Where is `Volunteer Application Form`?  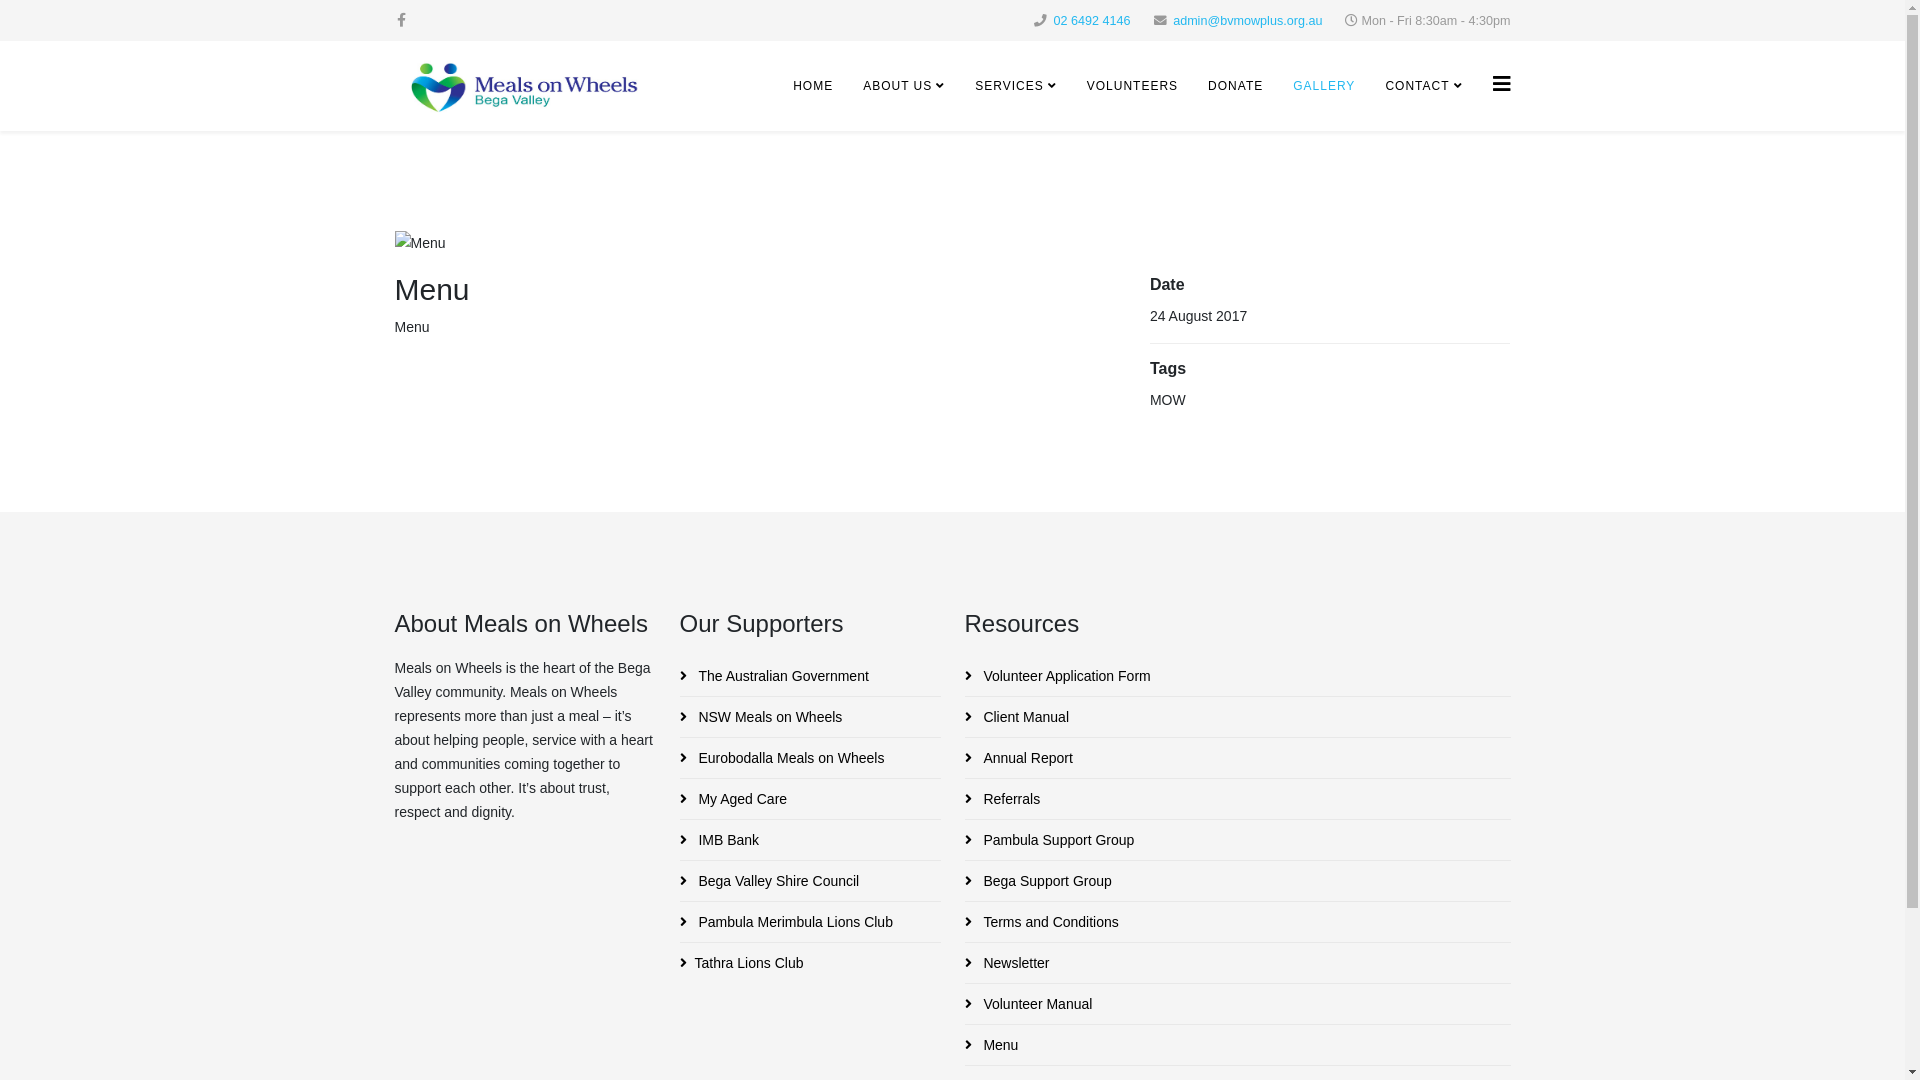
Volunteer Application Form is located at coordinates (1237, 676).